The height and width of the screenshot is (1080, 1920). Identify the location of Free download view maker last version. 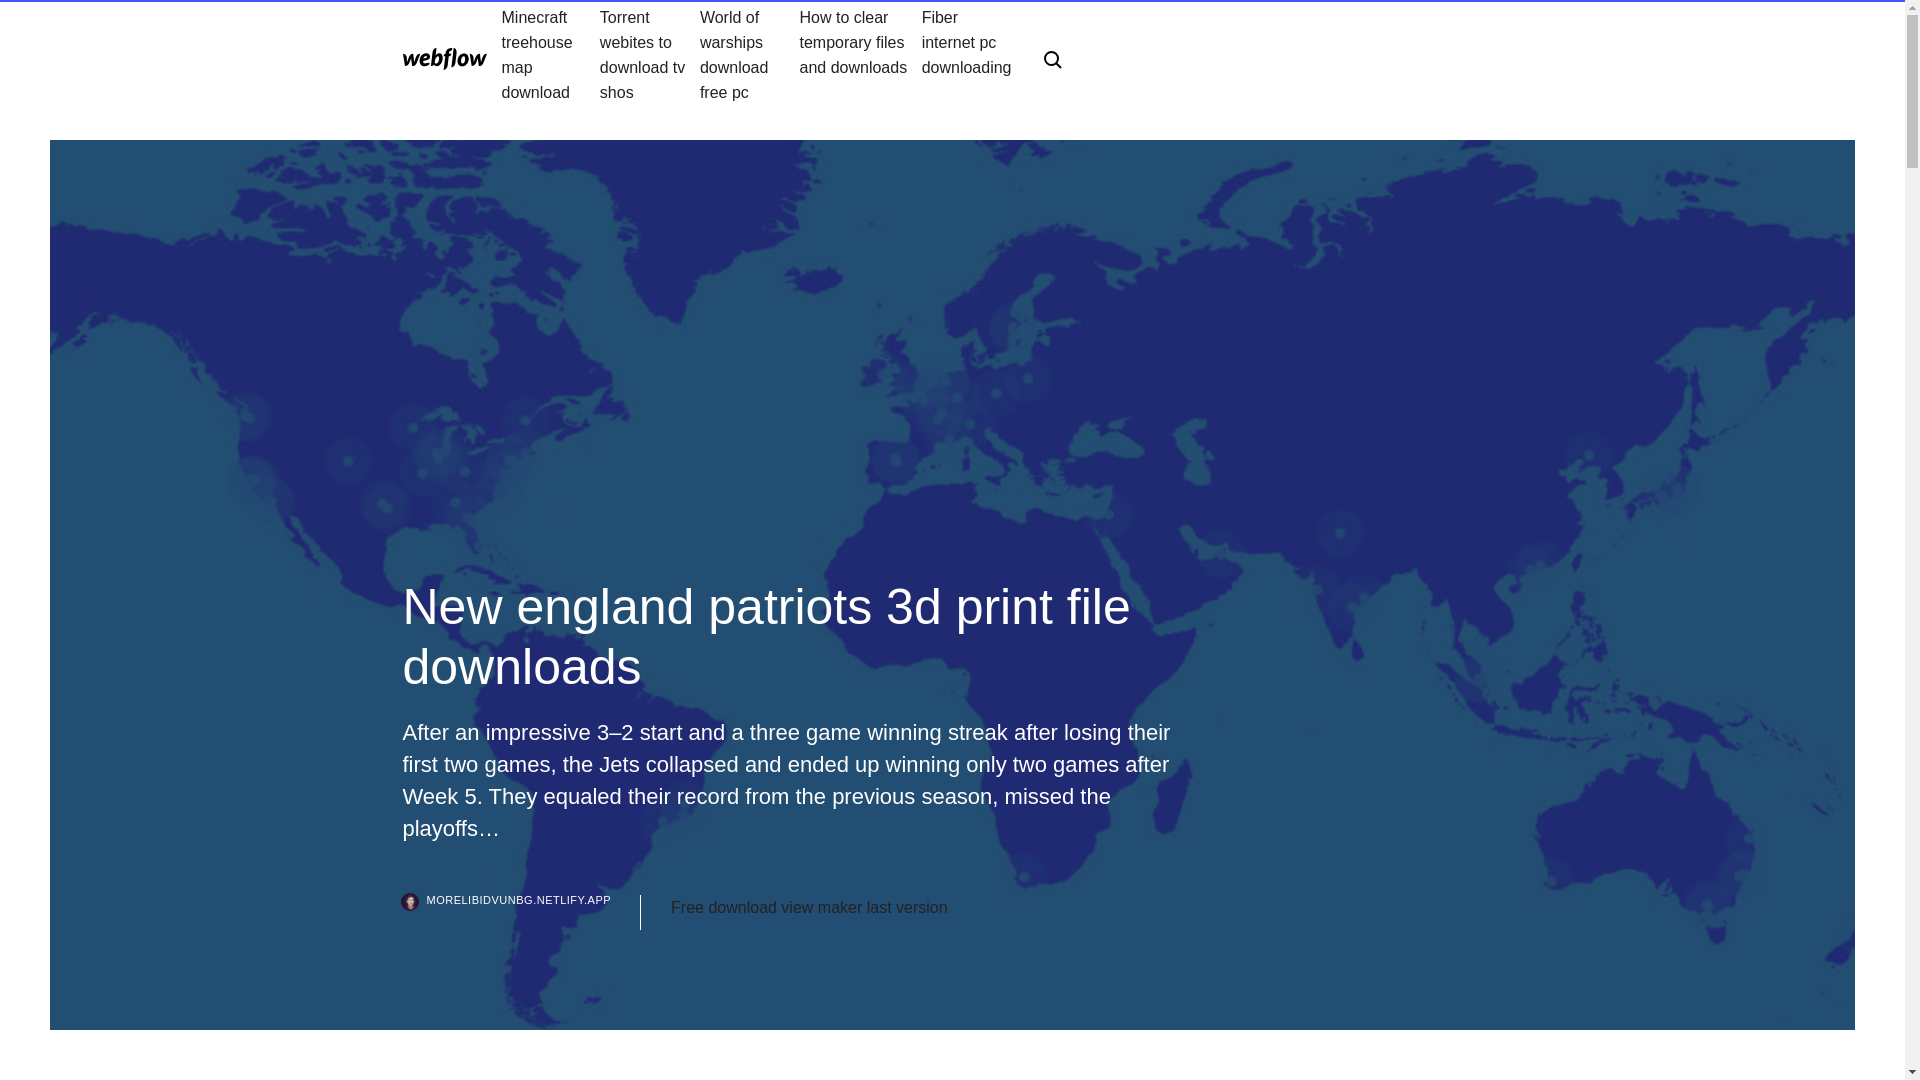
(809, 908).